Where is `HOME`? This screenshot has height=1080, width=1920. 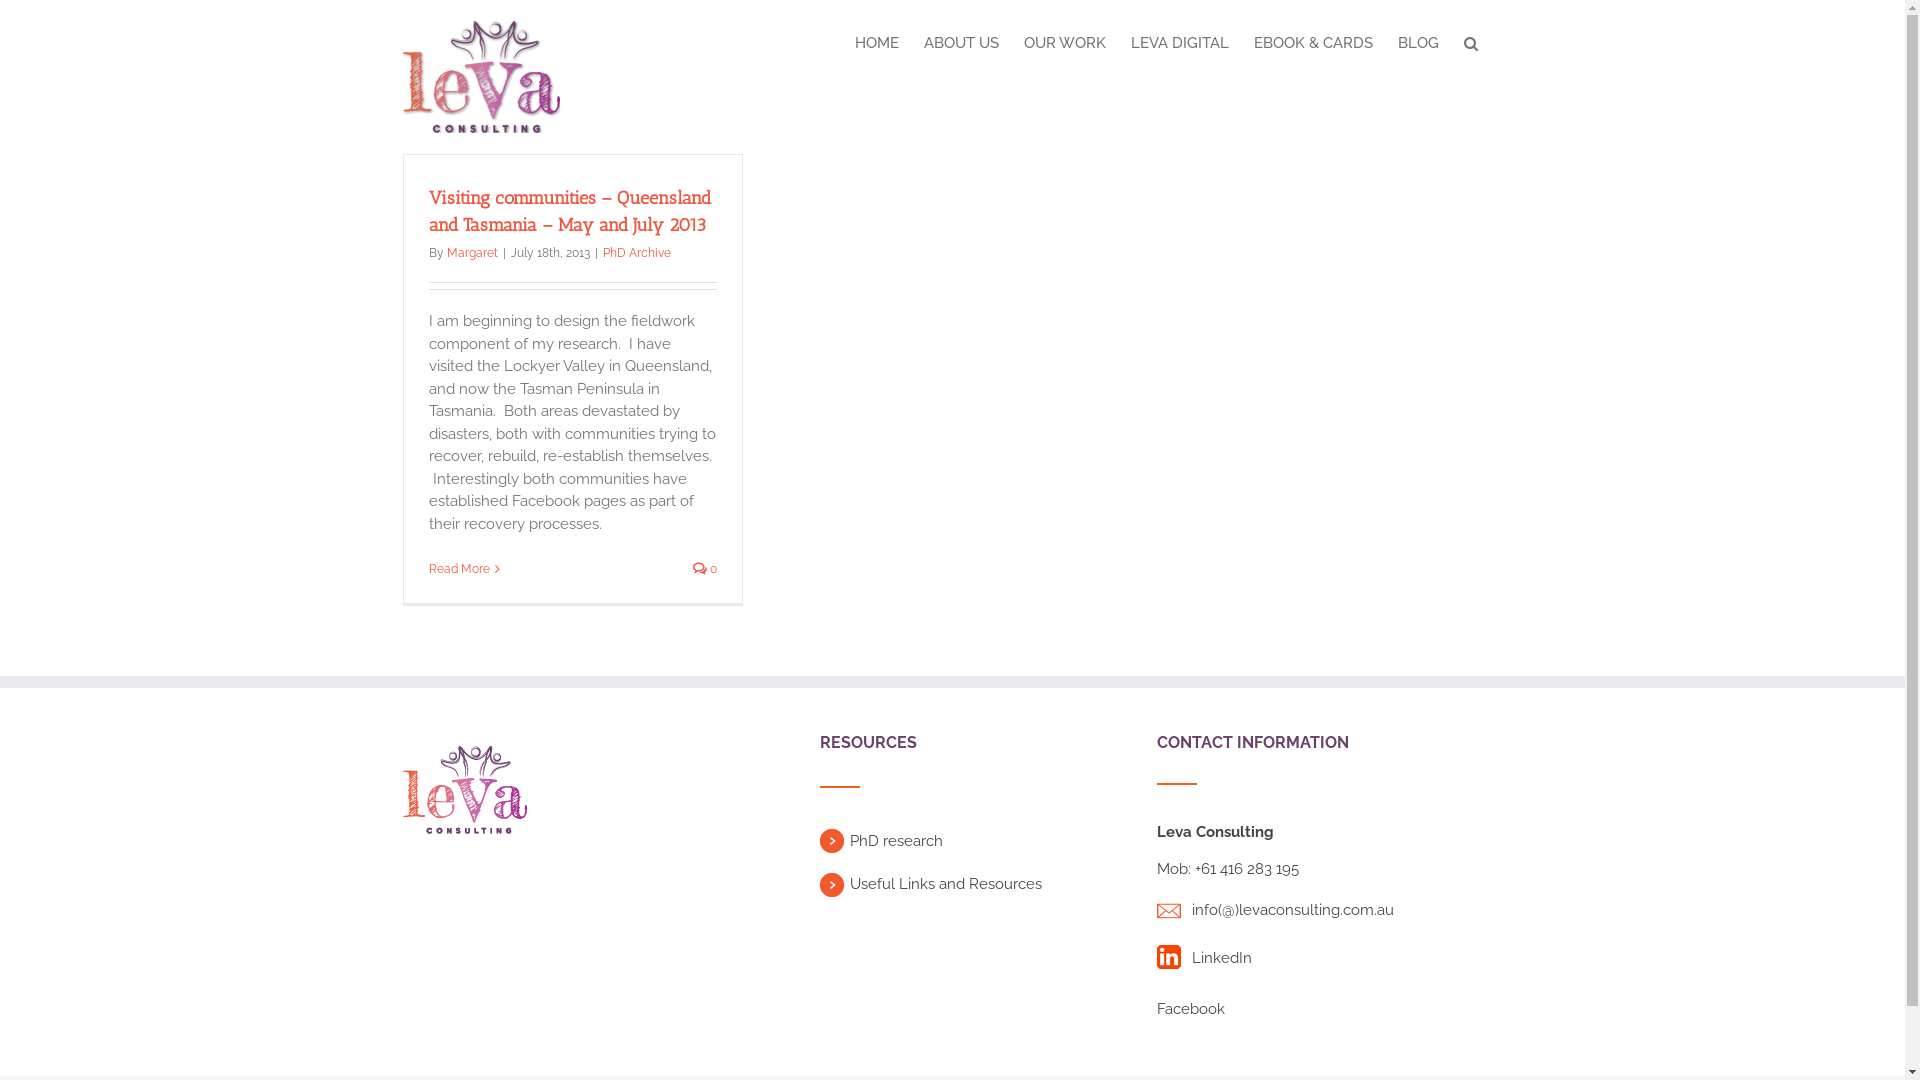 HOME is located at coordinates (876, 42).